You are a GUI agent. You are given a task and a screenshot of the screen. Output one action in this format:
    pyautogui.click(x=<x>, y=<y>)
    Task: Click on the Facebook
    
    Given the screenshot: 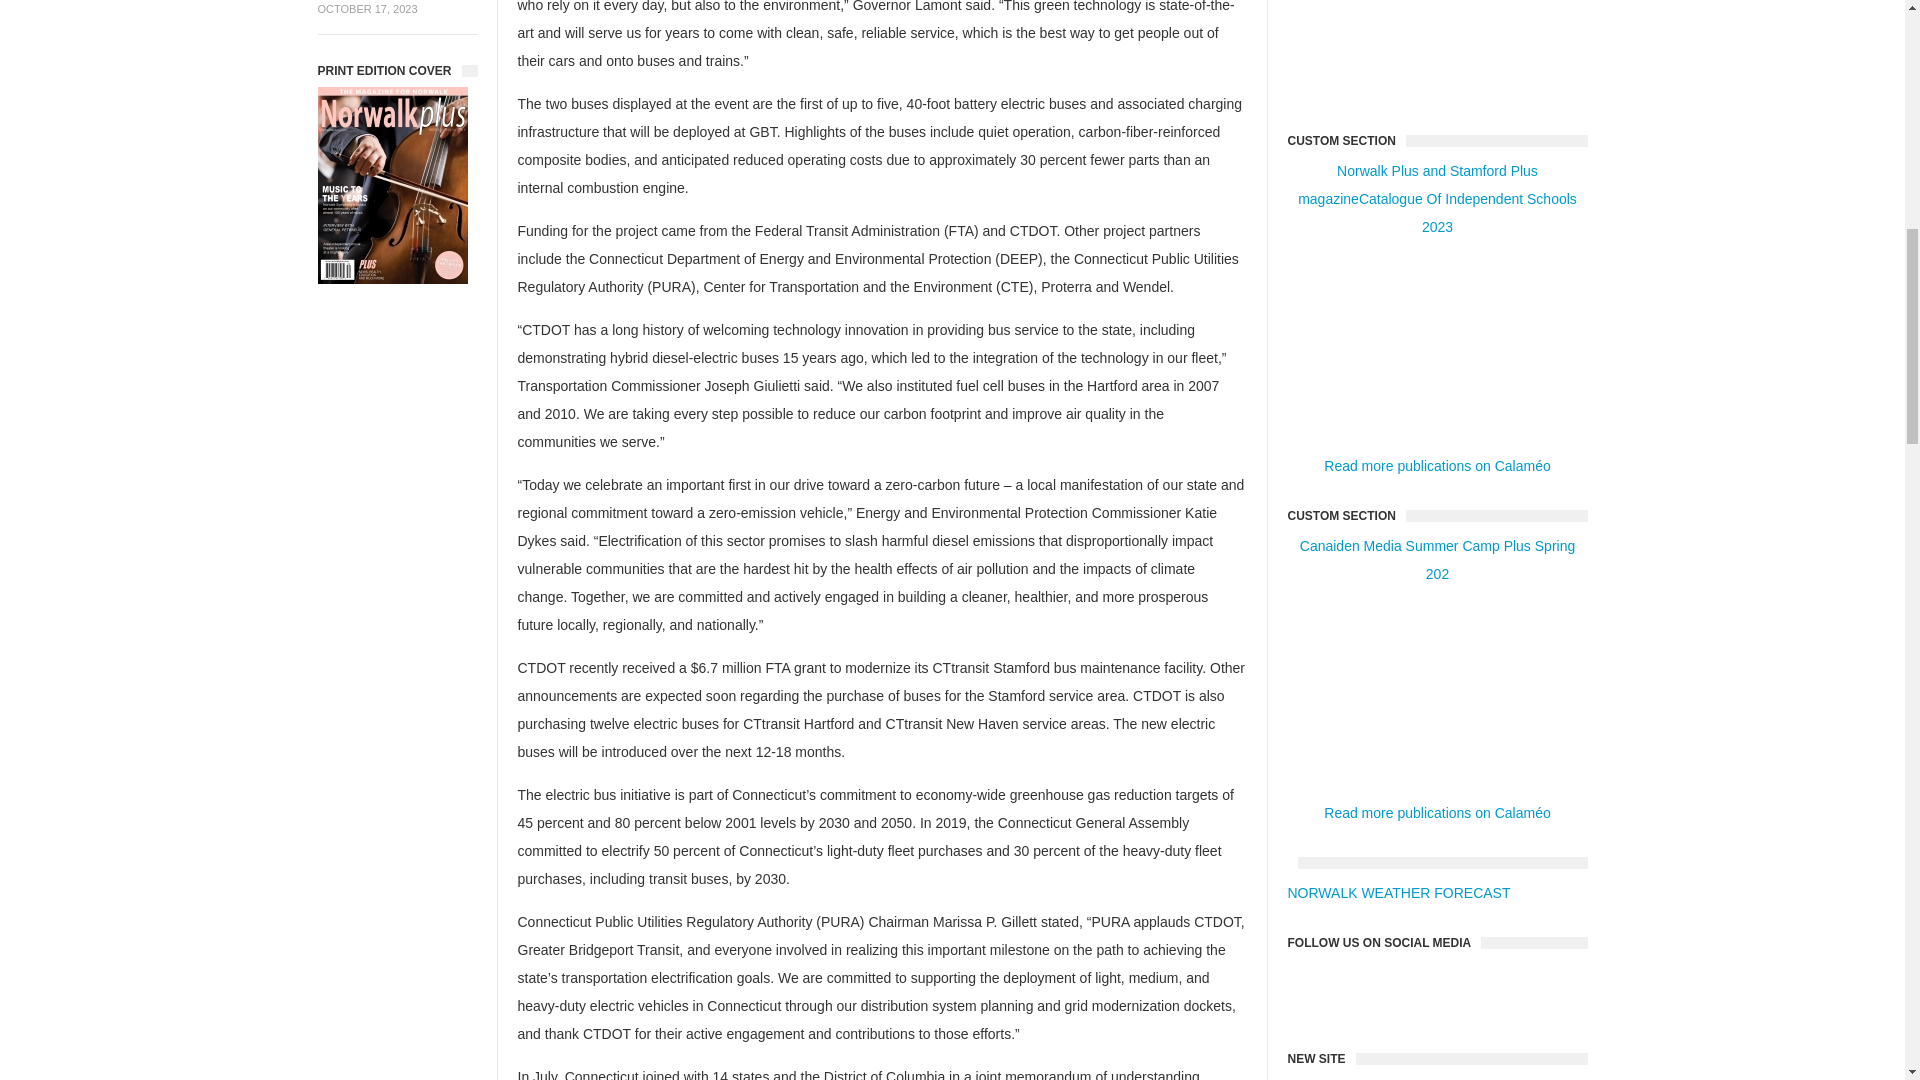 What is the action you would take?
    pyautogui.click(x=1404, y=990)
    